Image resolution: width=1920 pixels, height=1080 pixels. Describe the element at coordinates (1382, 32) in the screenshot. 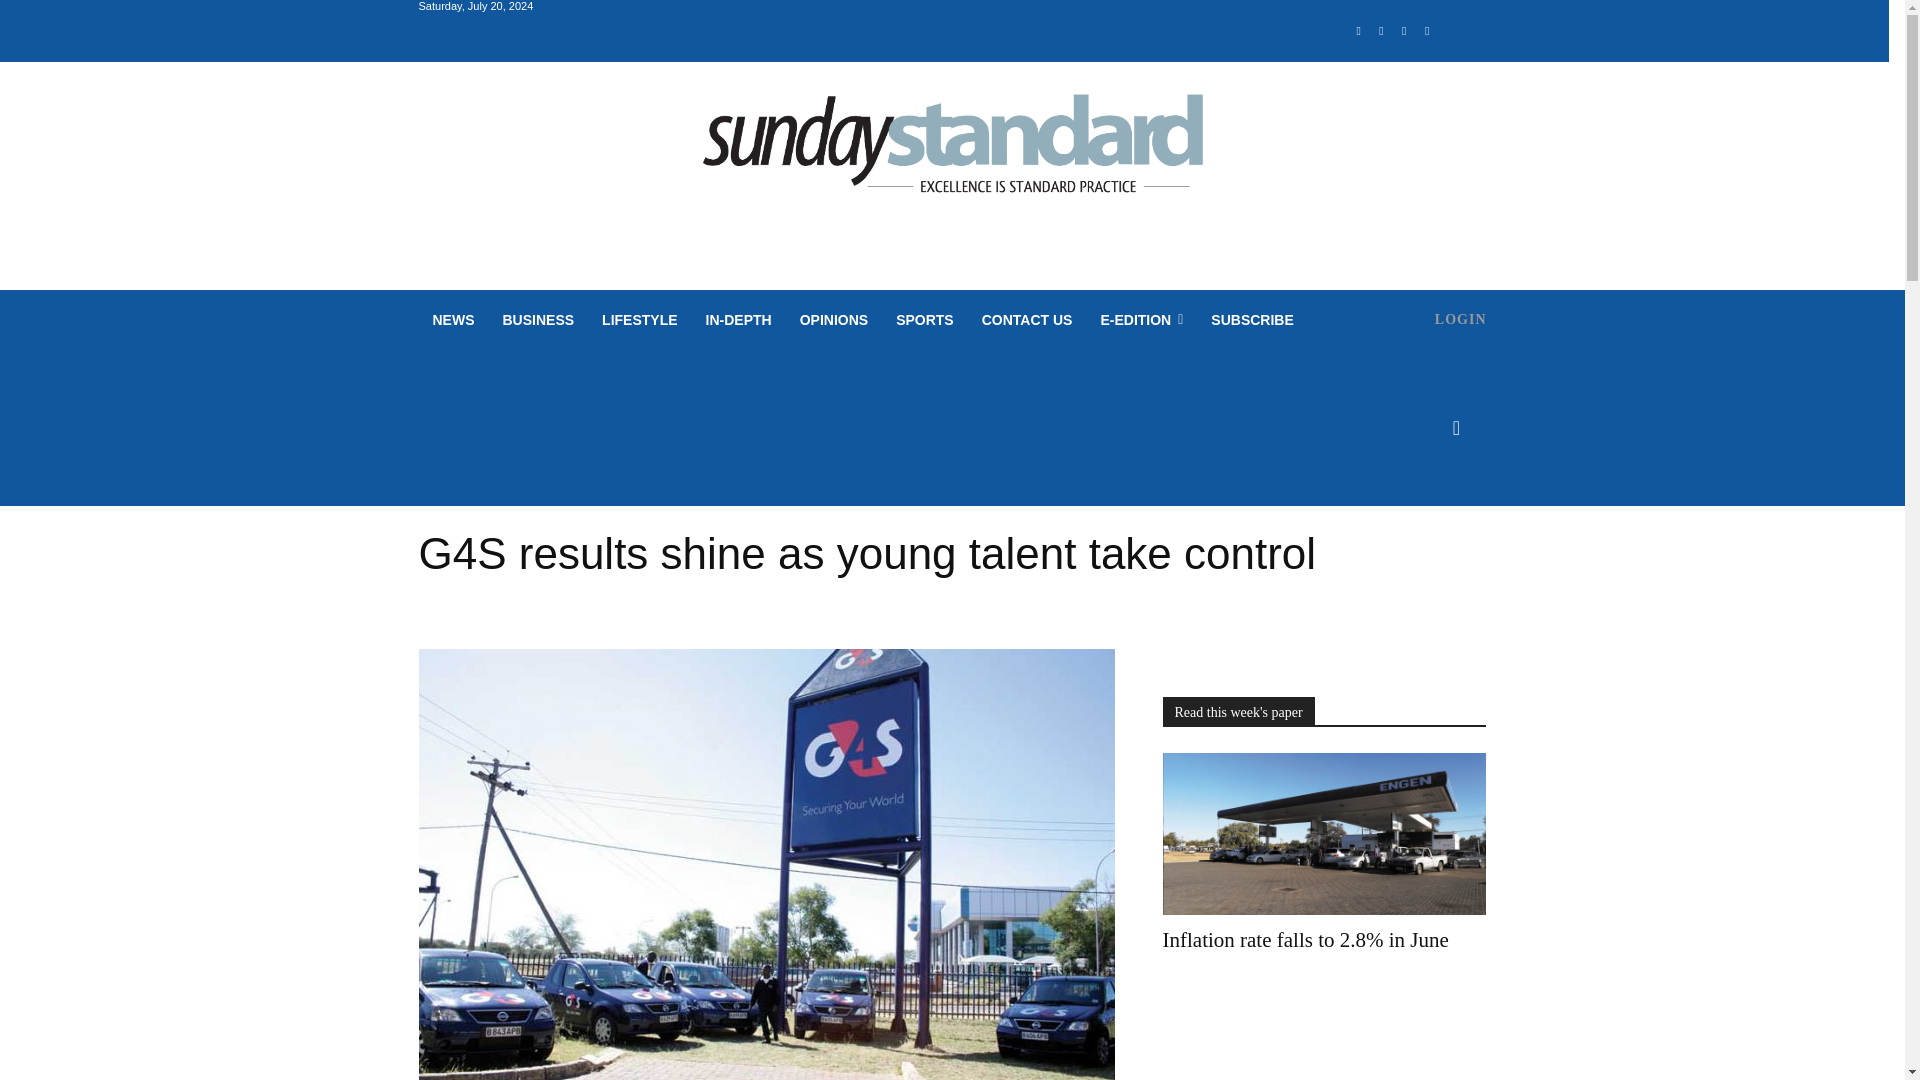

I see `Instagram` at that location.